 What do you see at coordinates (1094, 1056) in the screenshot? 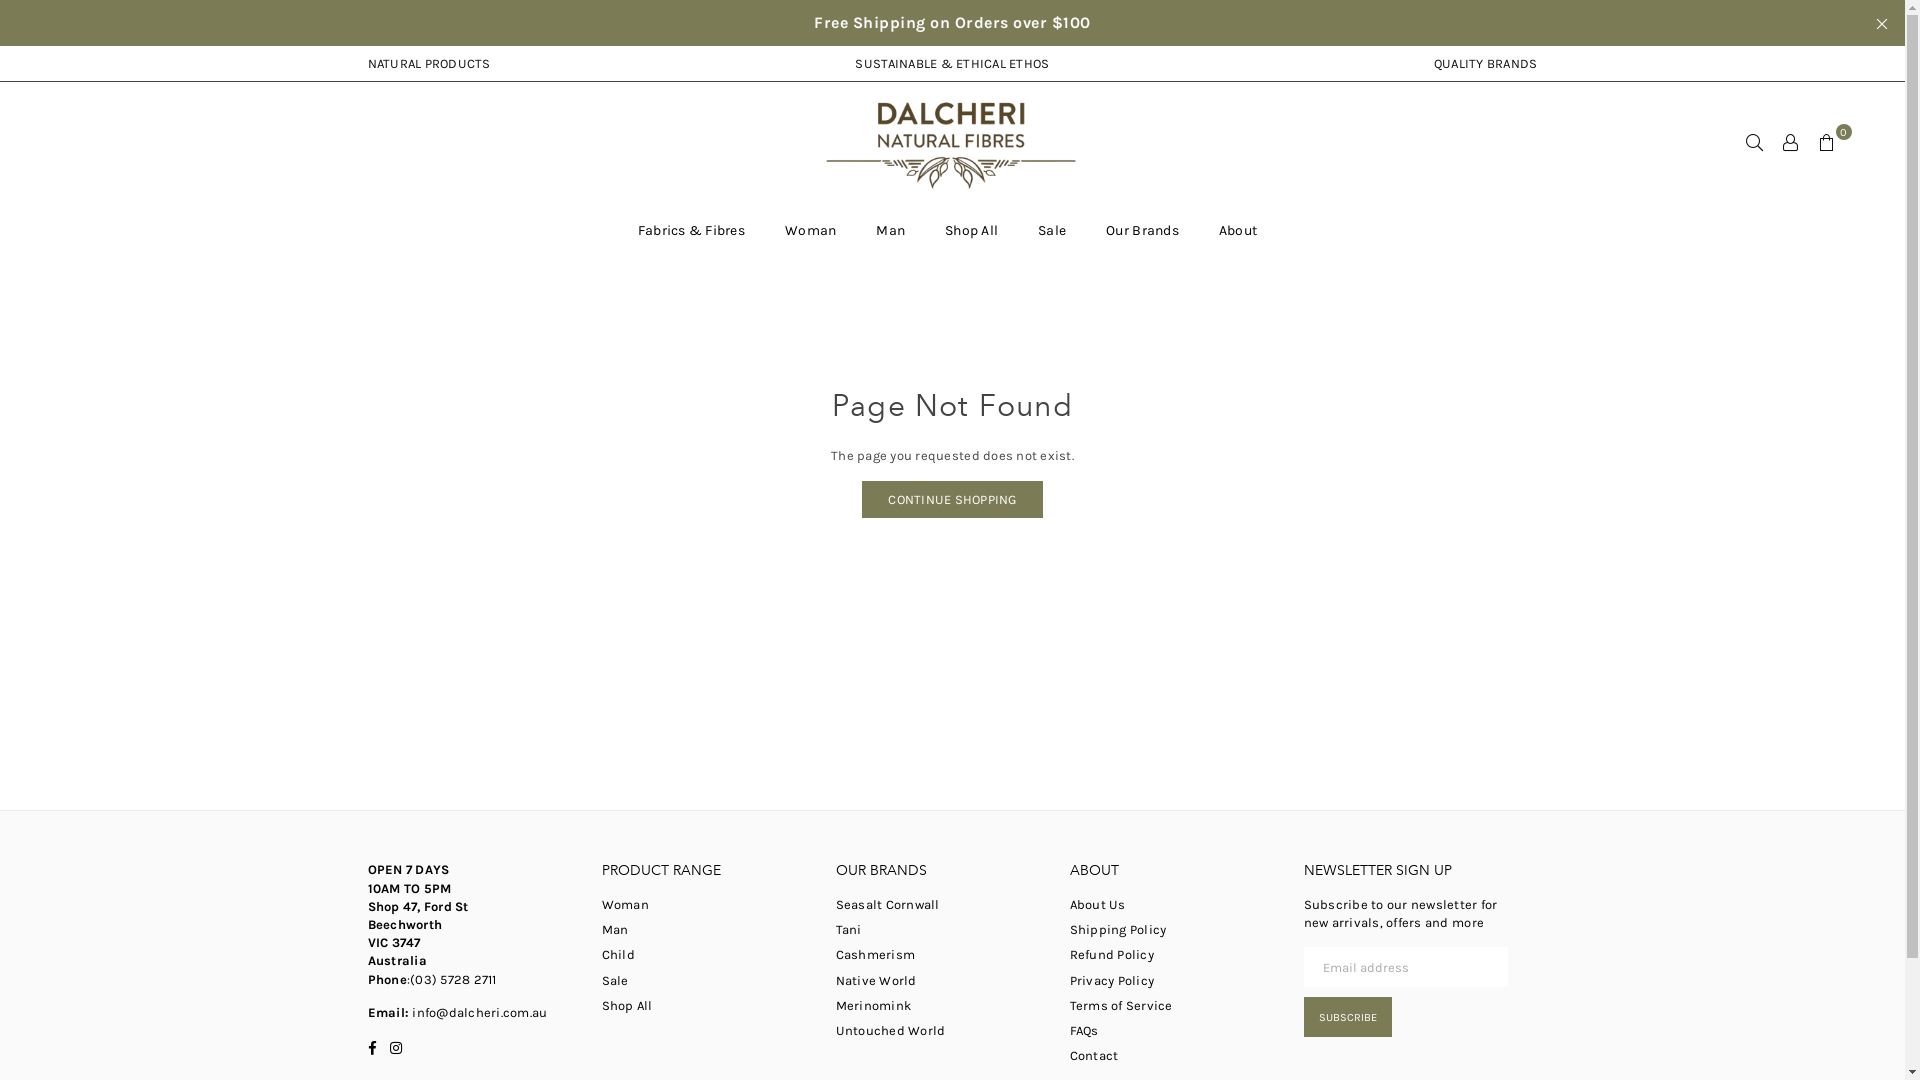
I see `Contact` at bounding box center [1094, 1056].